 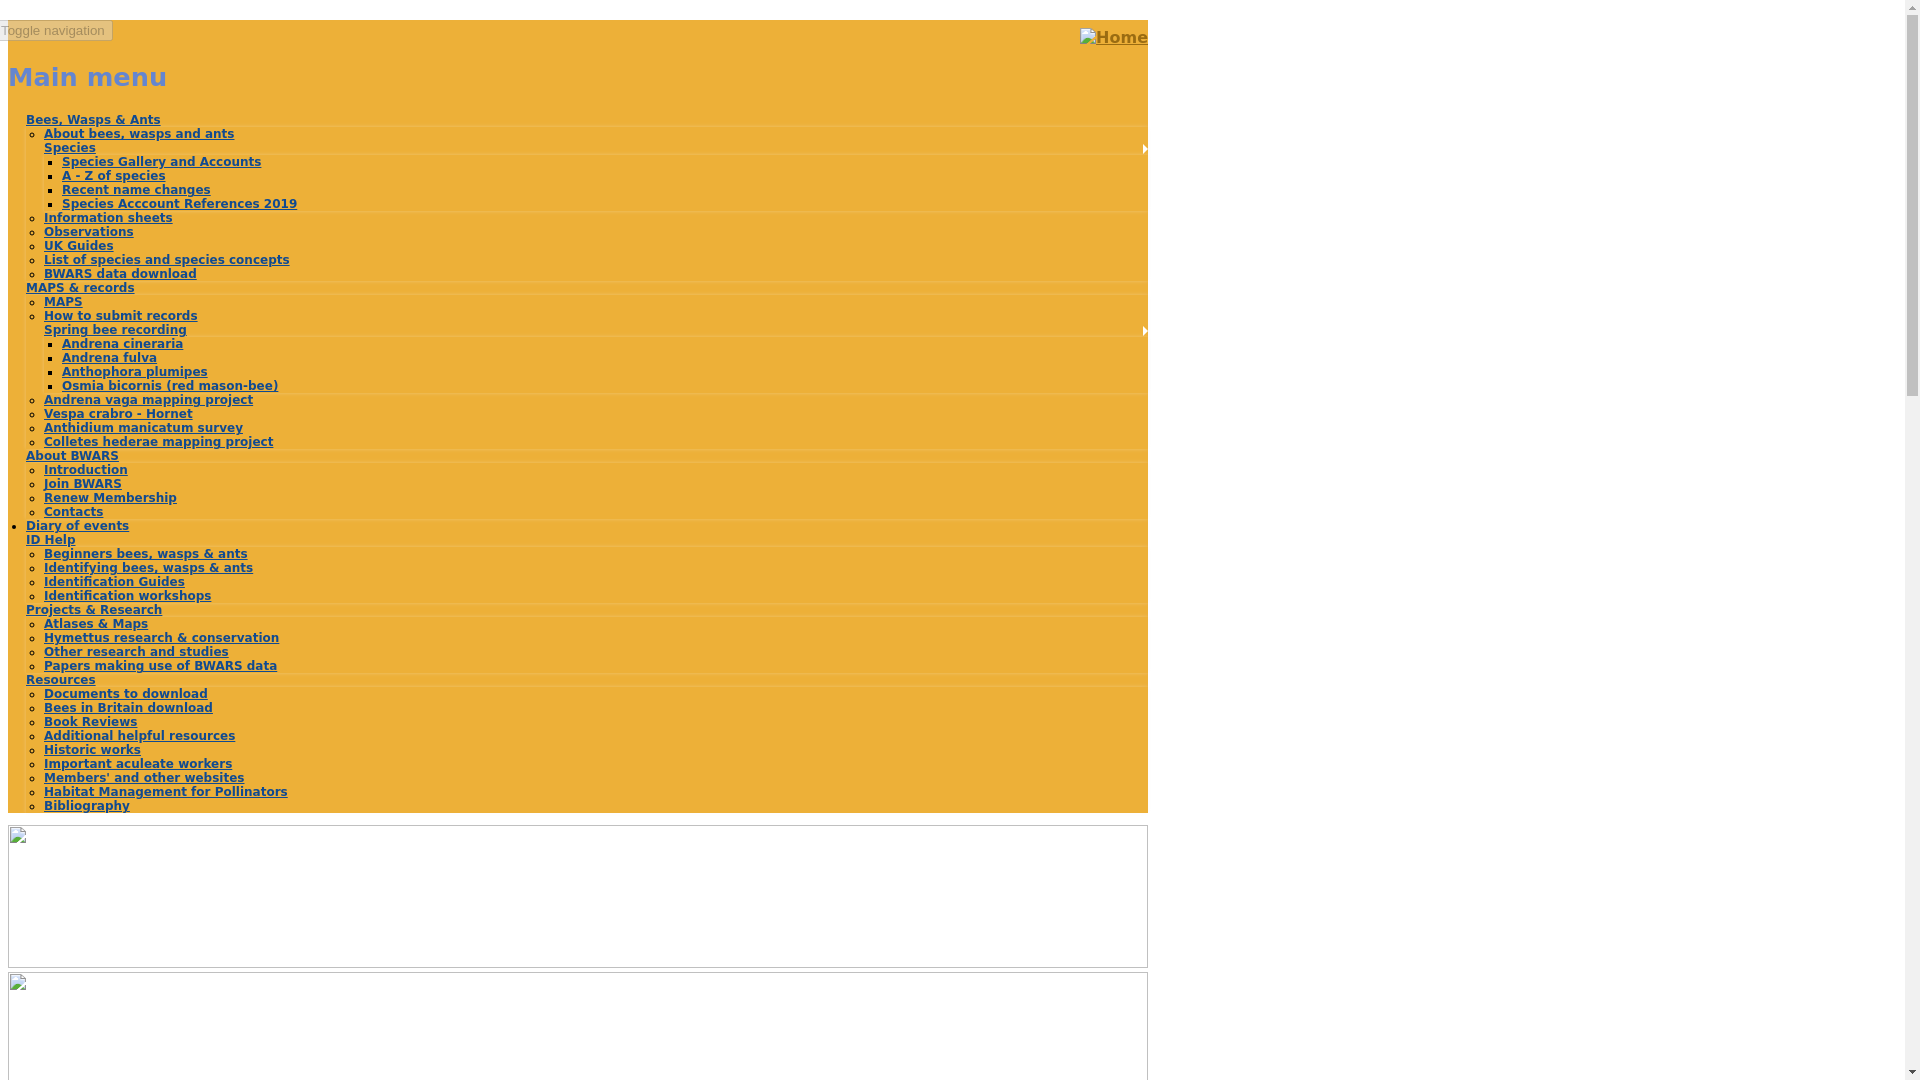 I want to click on Renew Membership, so click(x=110, y=498).